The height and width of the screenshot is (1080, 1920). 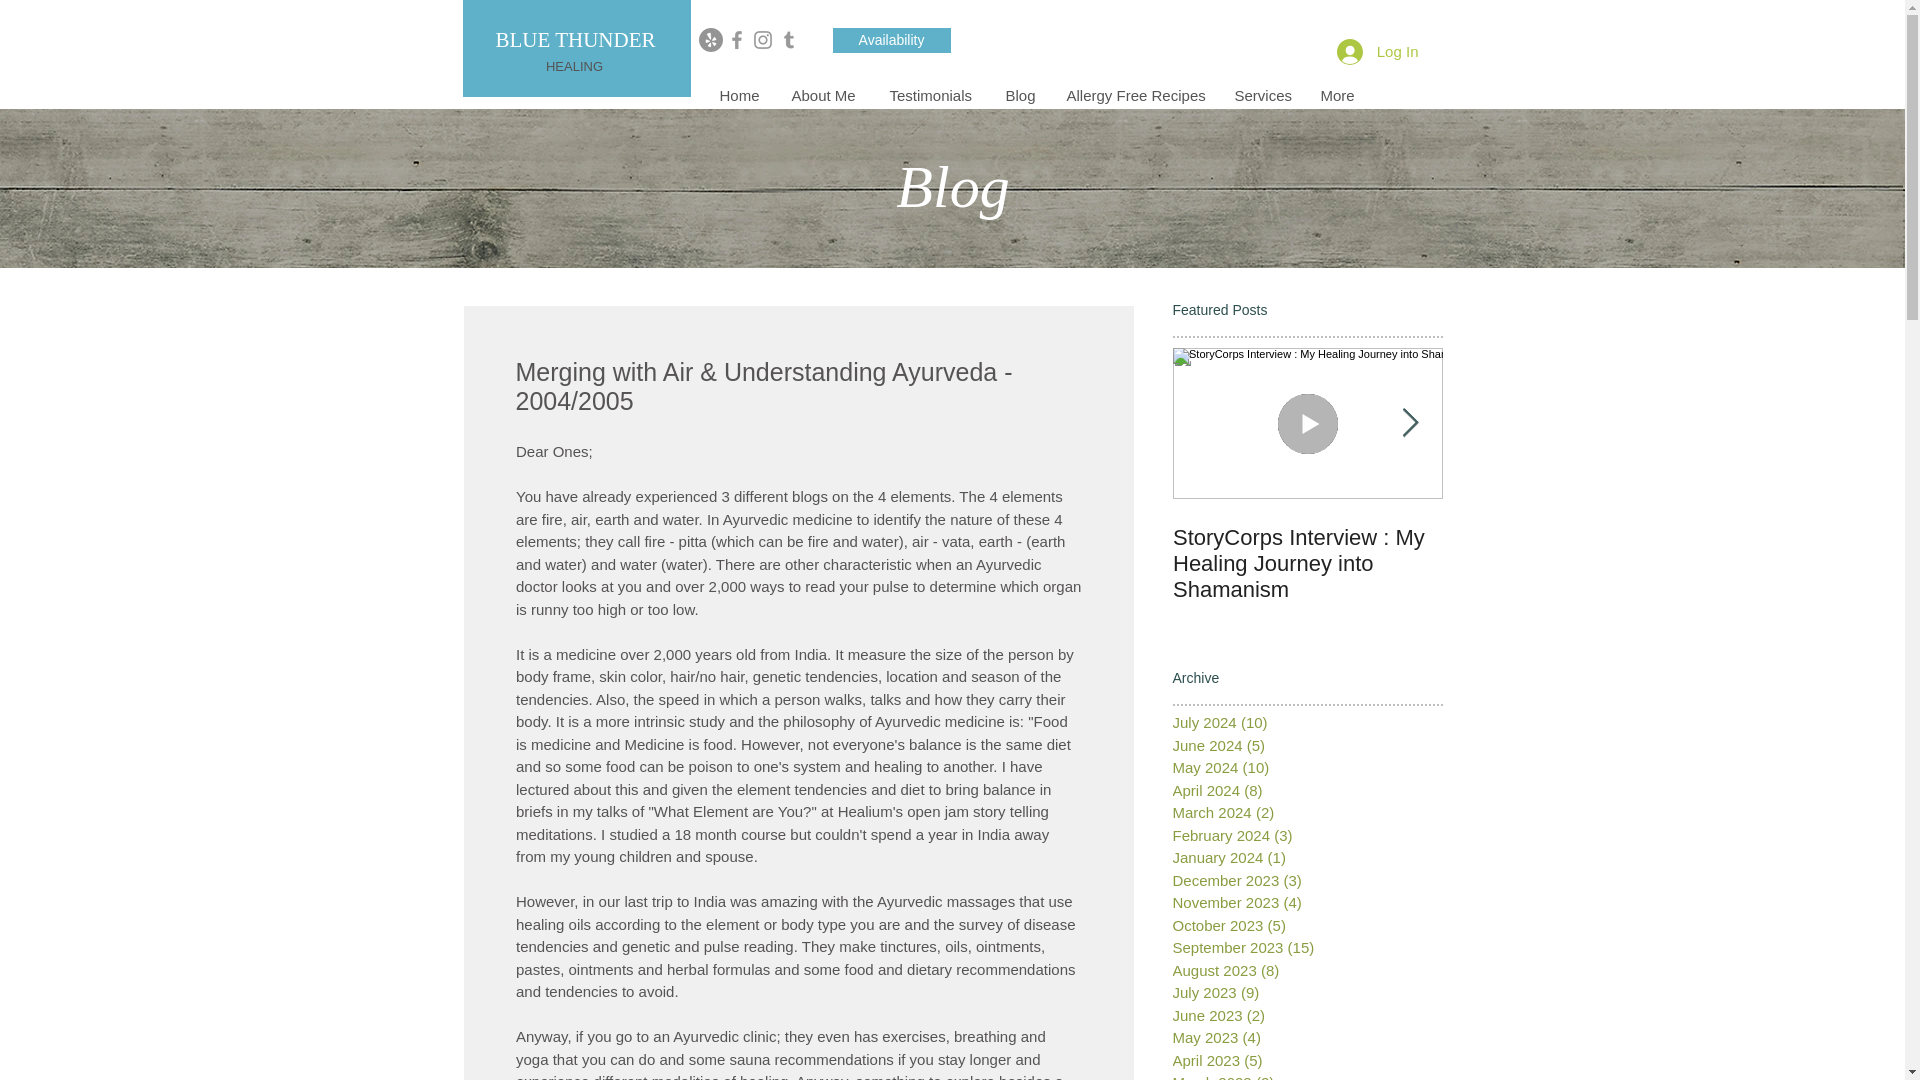 What do you see at coordinates (574, 40) in the screenshot?
I see `BLUE THUNDER` at bounding box center [574, 40].